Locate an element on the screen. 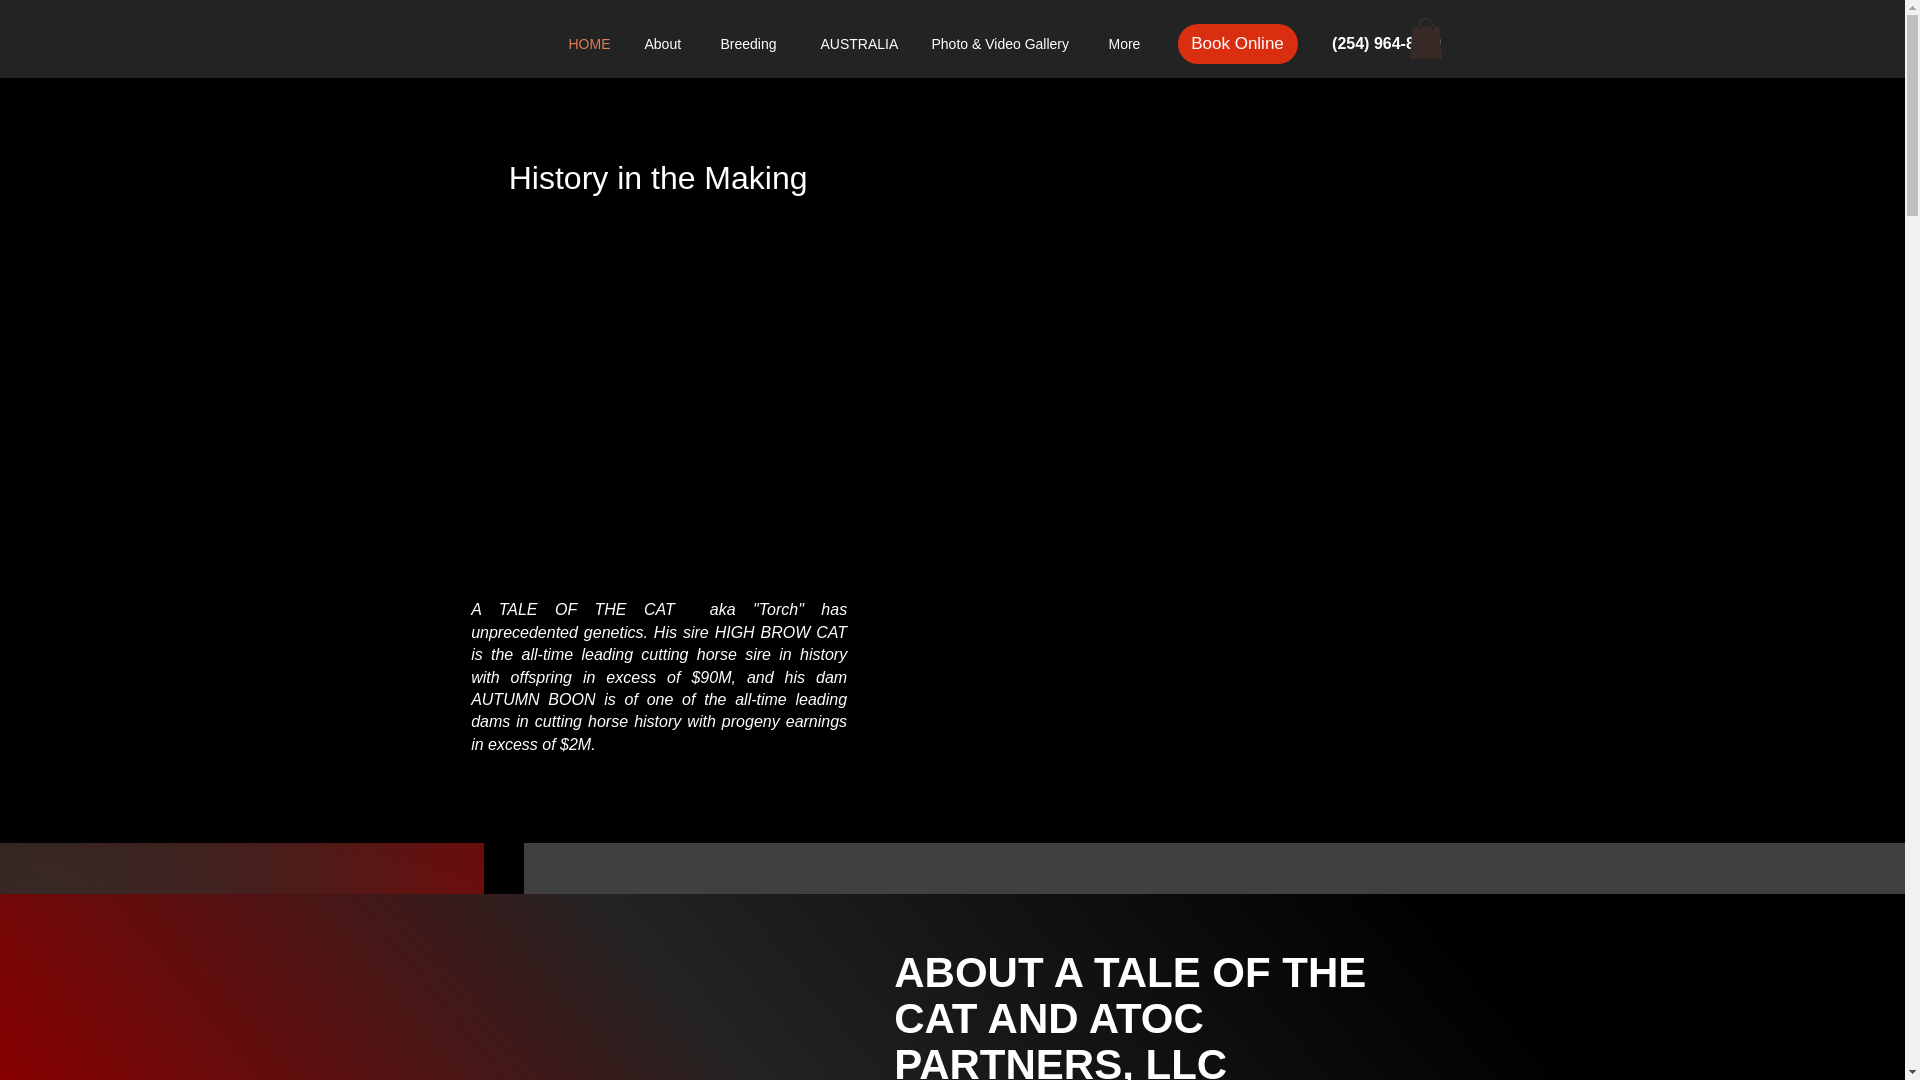  Book Online is located at coordinates (1238, 43).